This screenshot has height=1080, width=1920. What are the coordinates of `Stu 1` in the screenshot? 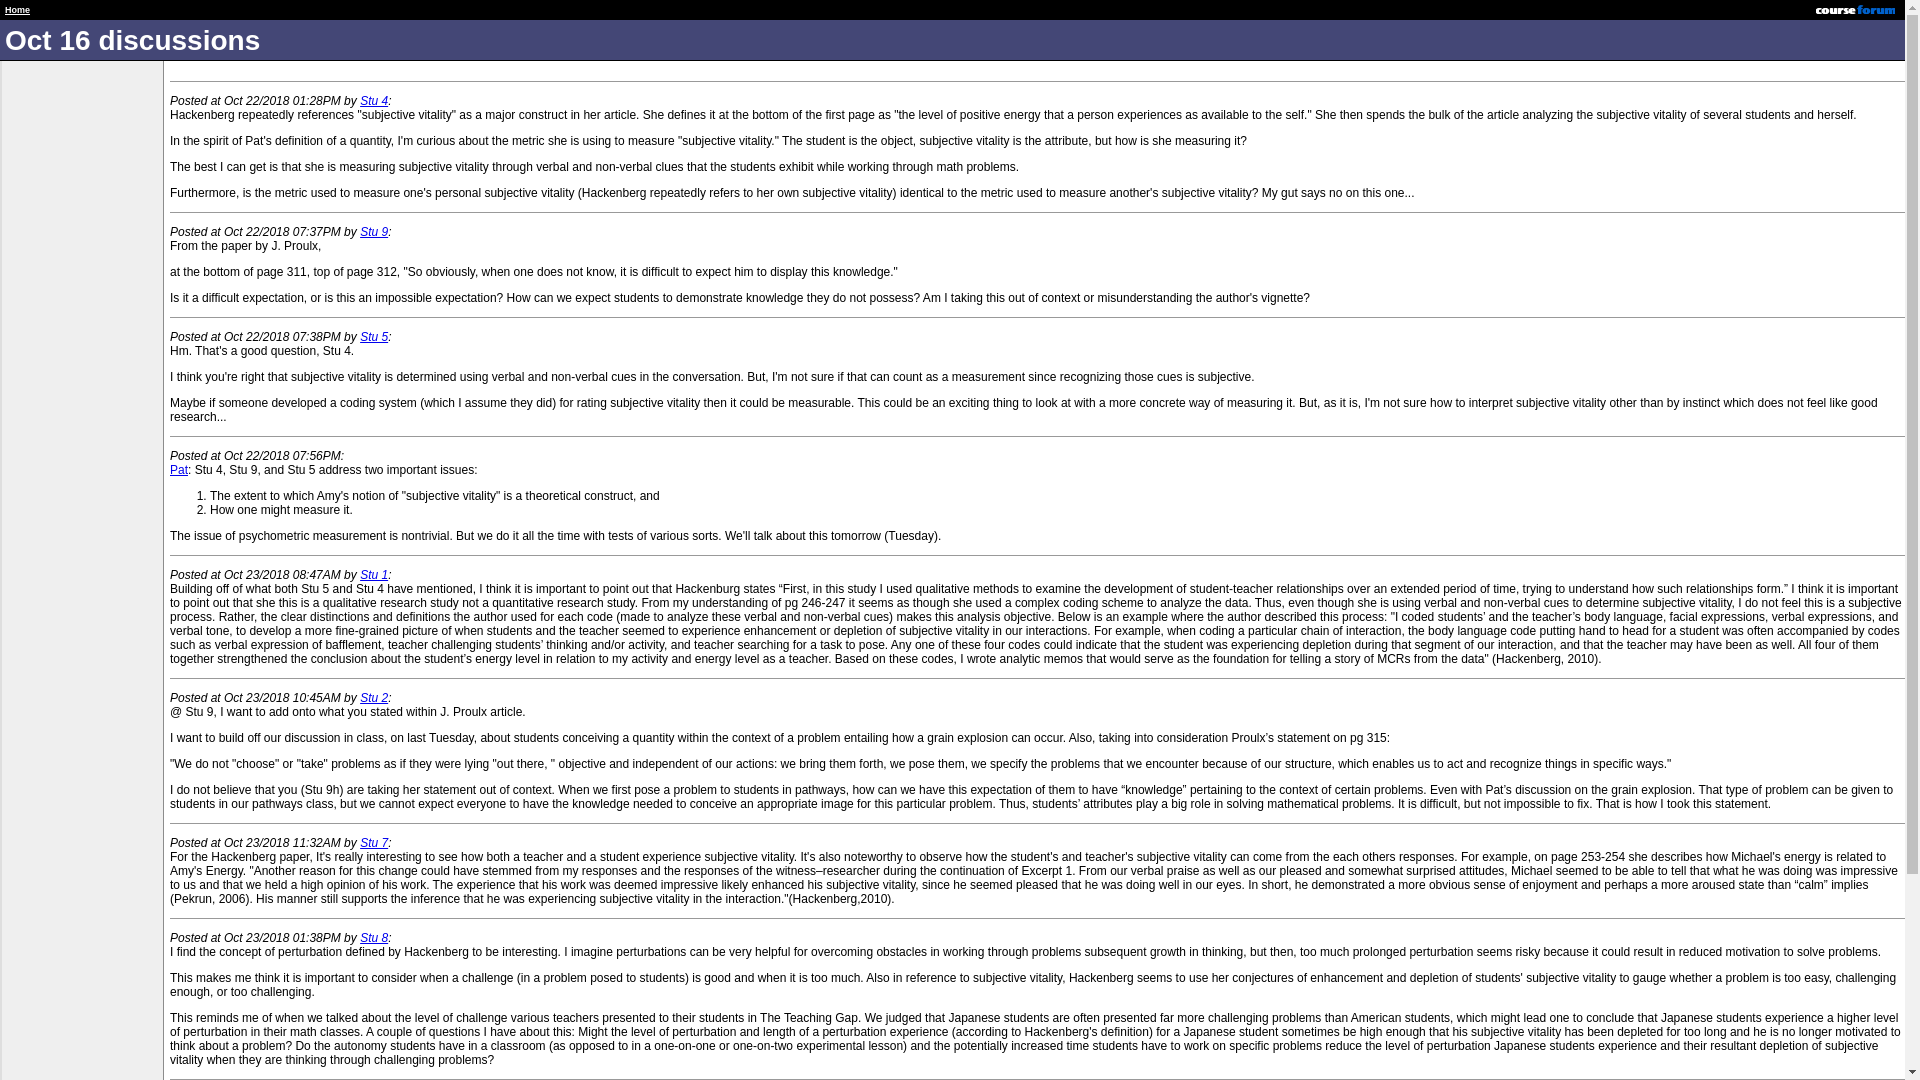 It's located at (374, 575).